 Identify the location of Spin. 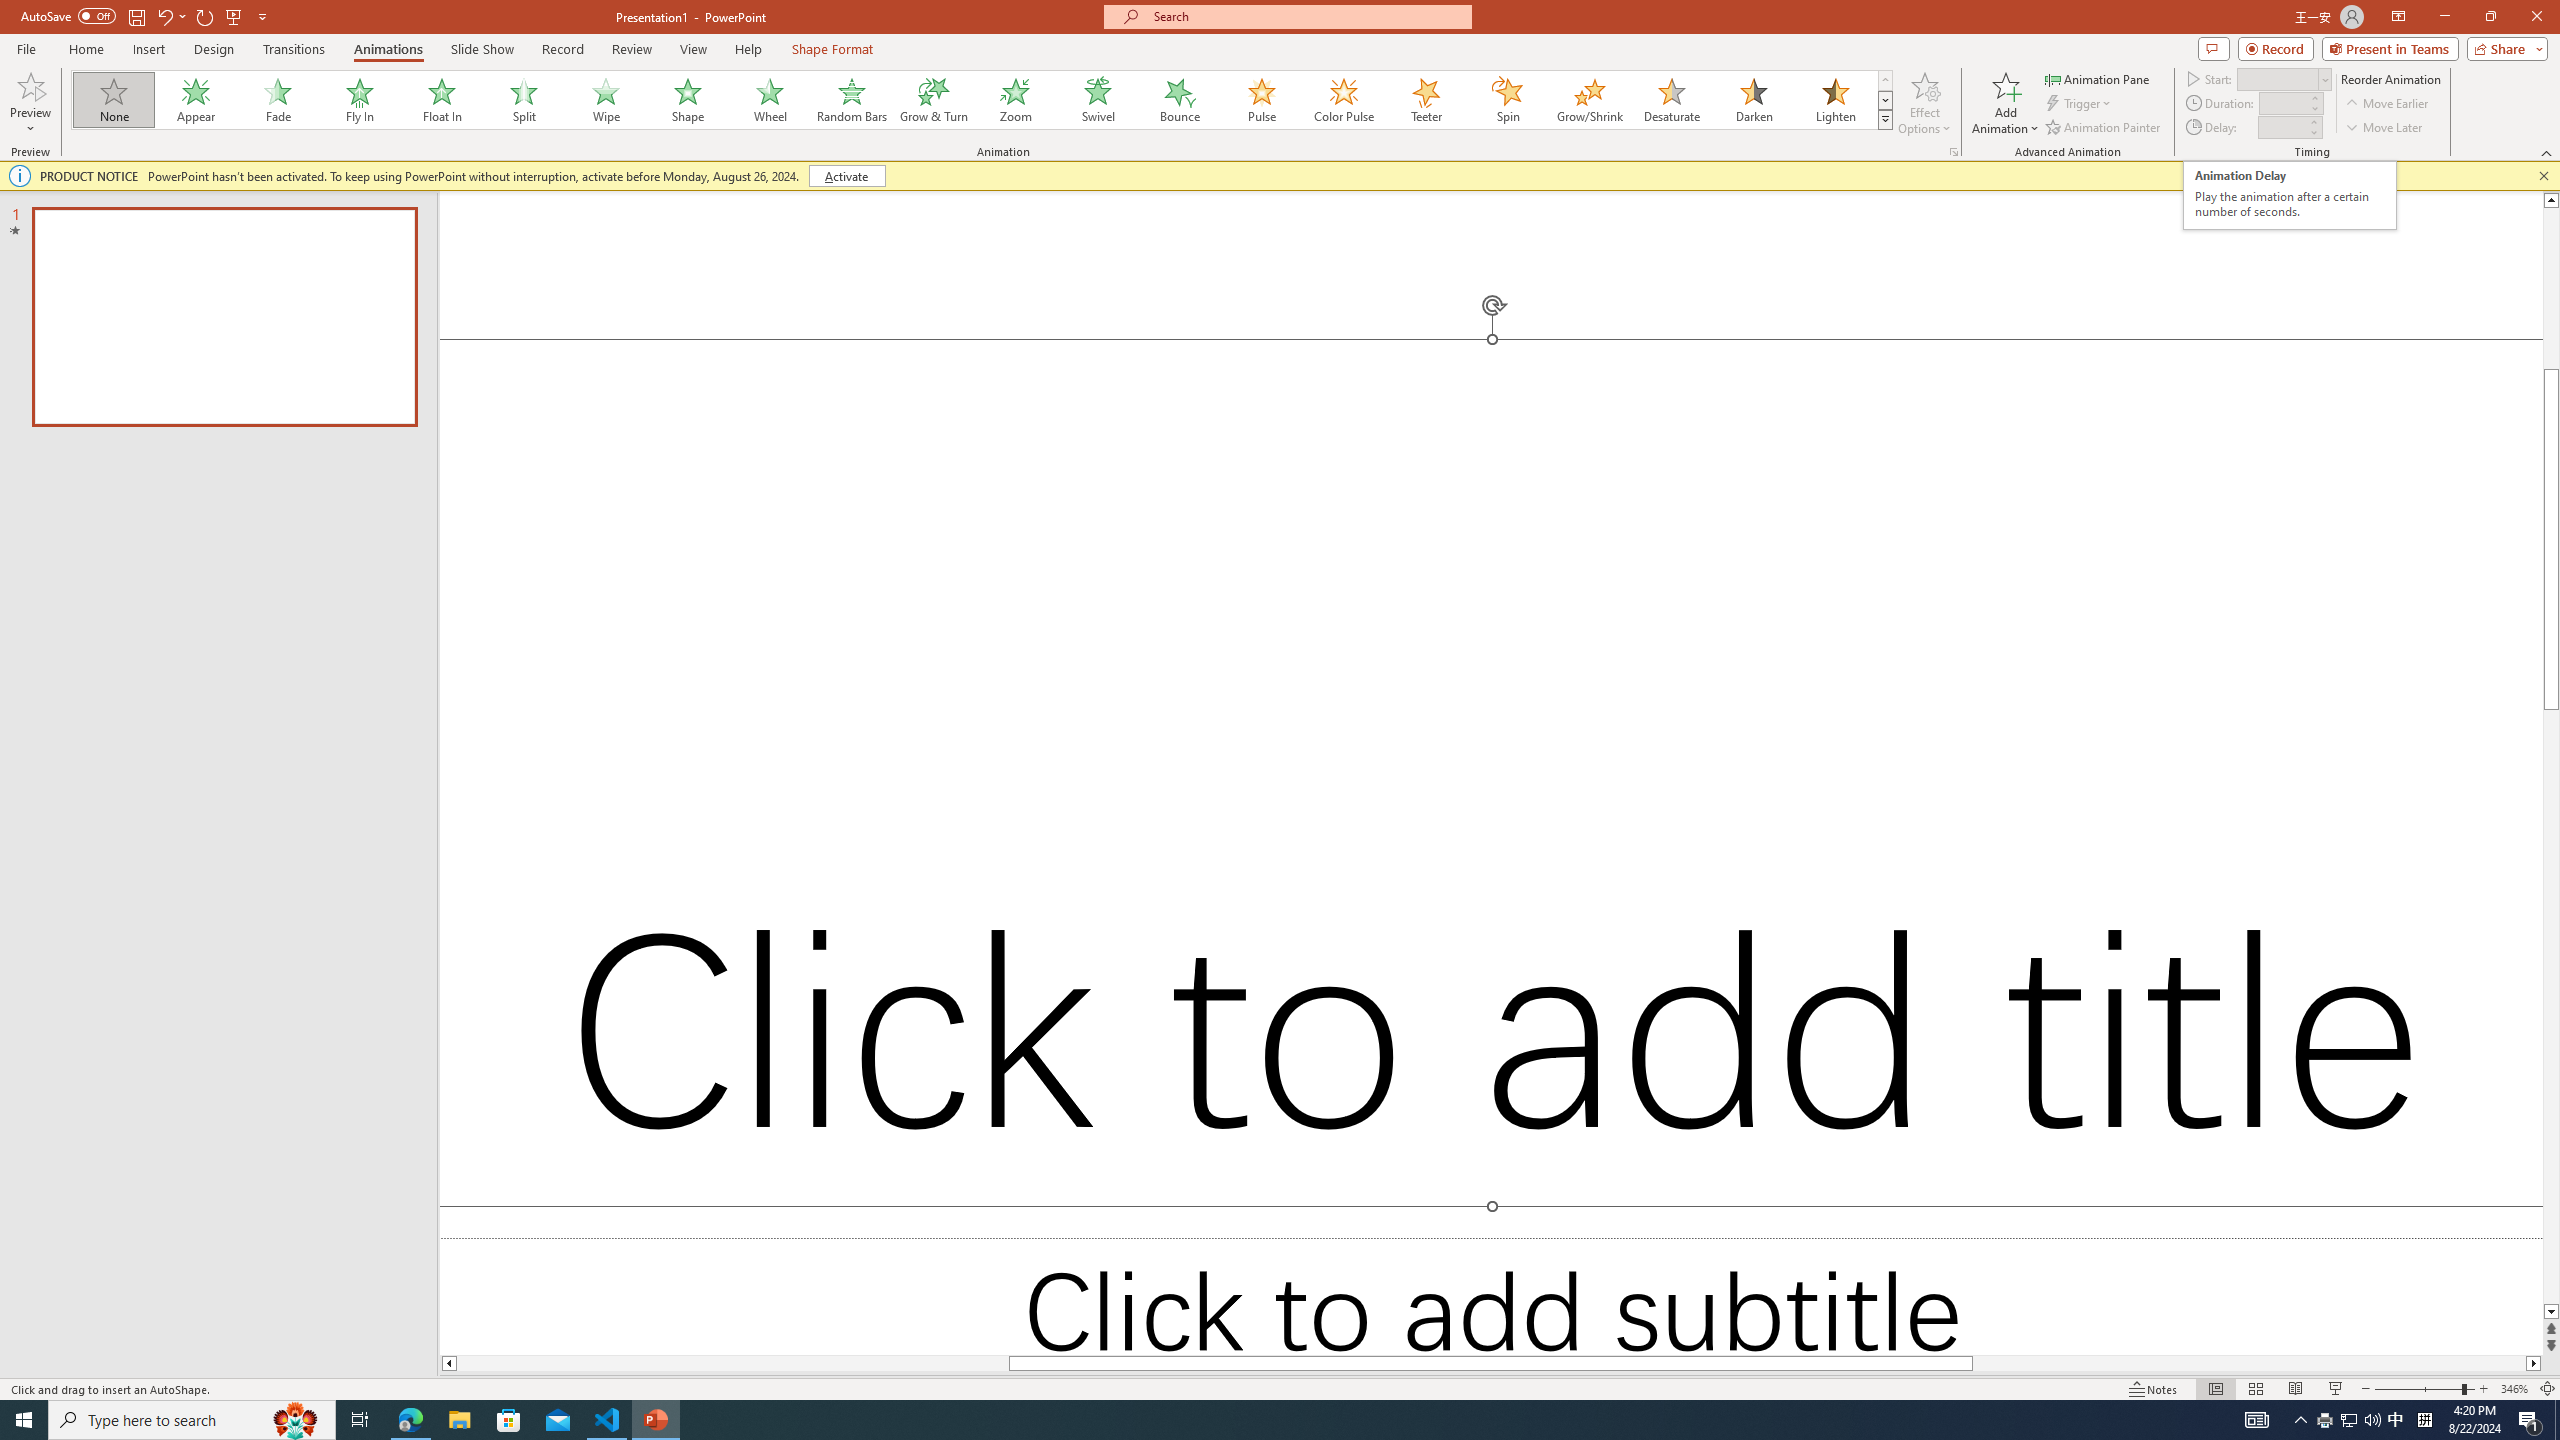
(1507, 100).